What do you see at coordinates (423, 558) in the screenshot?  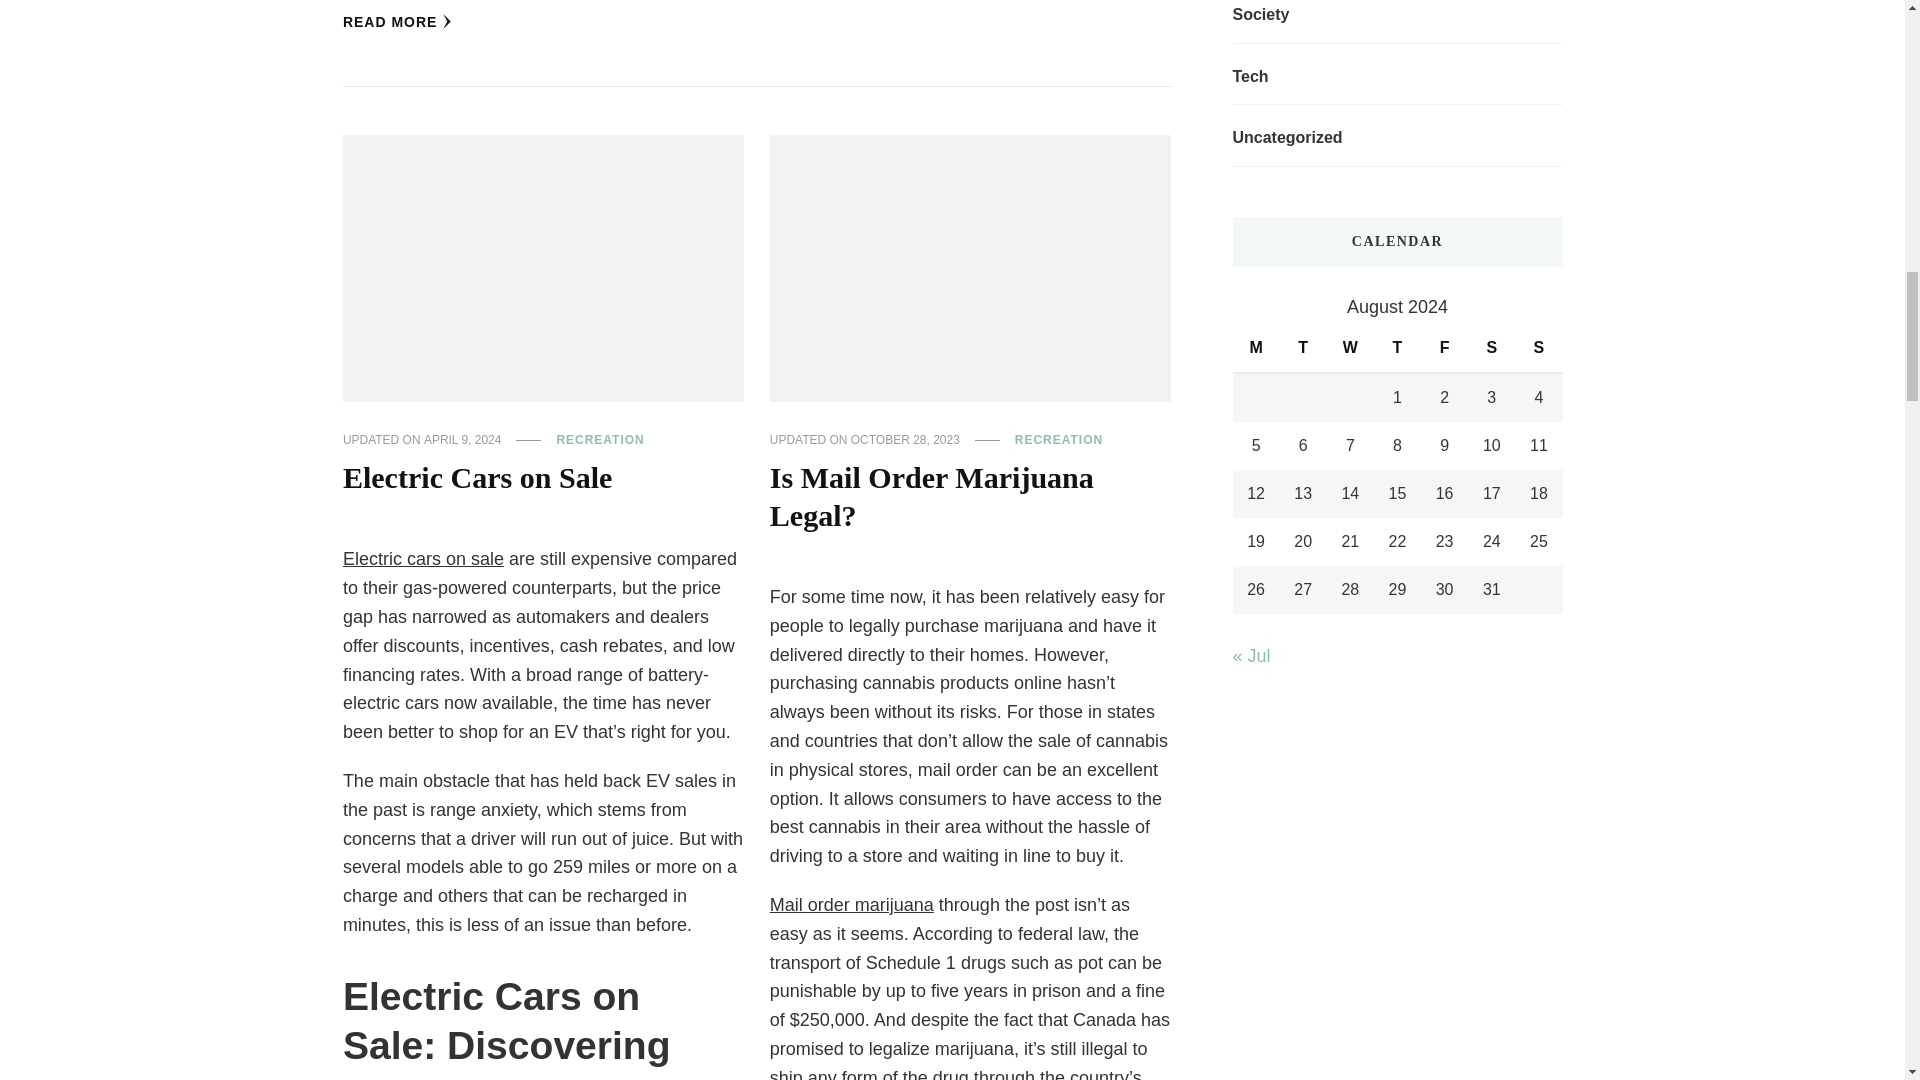 I see `Electric cars on sale` at bounding box center [423, 558].